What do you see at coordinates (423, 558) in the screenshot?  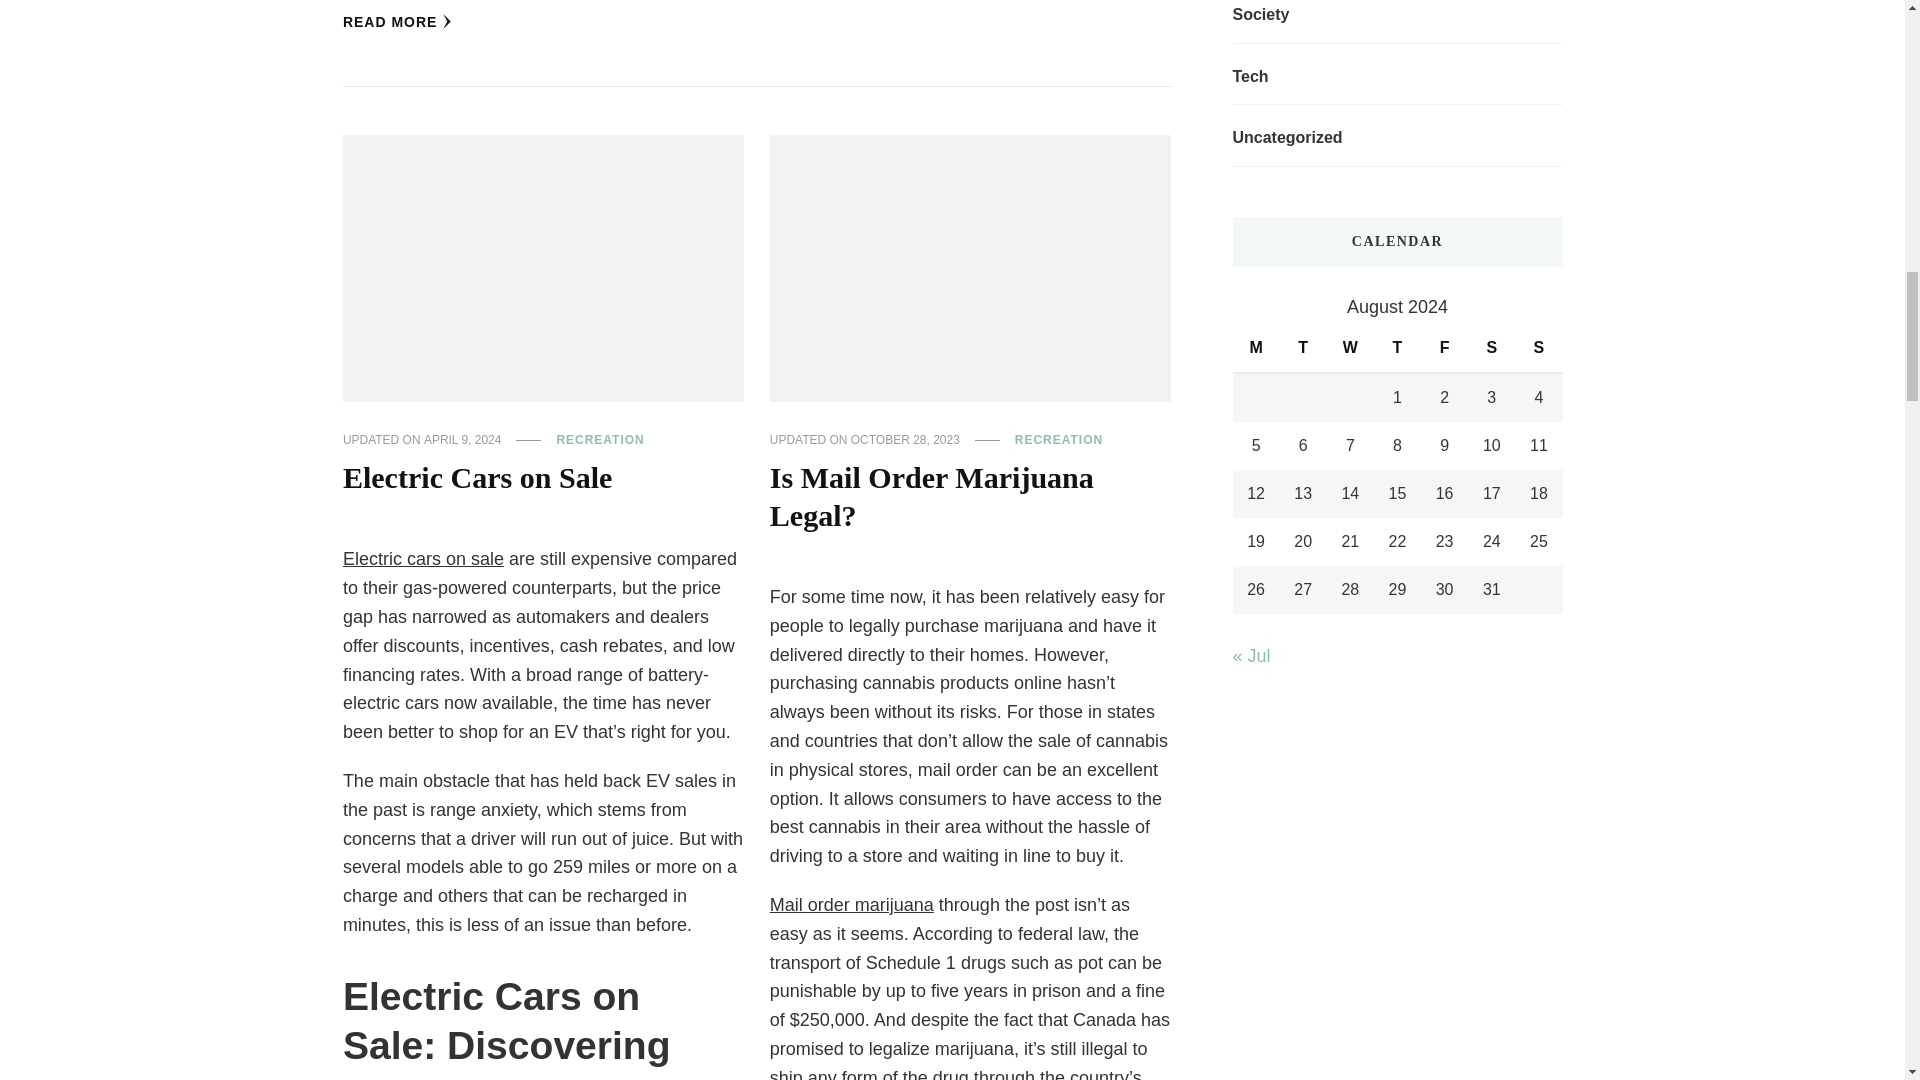 I see `Electric cars on sale` at bounding box center [423, 558].